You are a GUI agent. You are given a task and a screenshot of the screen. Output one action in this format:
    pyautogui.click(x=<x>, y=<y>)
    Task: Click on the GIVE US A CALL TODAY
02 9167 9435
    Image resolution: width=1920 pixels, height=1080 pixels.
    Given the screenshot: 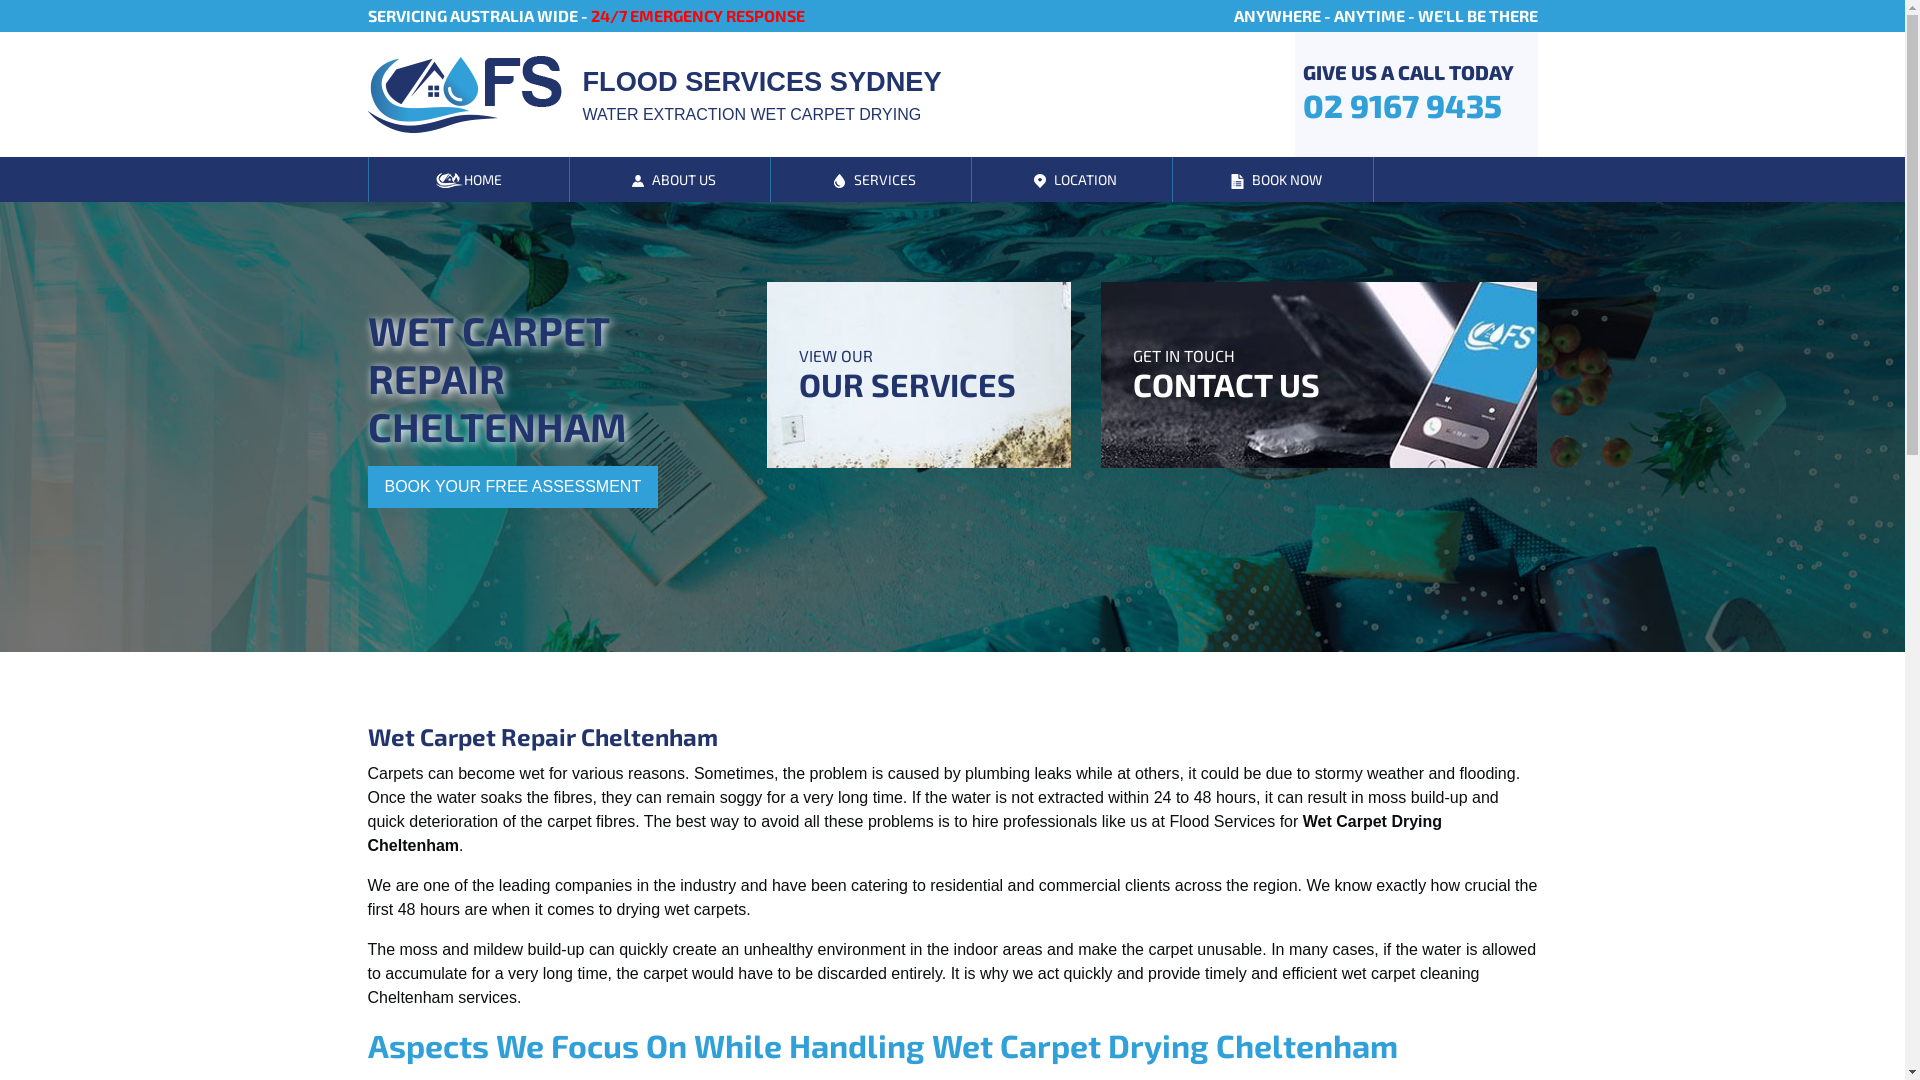 What is the action you would take?
    pyautogui.click(x=1408, y=94)
    